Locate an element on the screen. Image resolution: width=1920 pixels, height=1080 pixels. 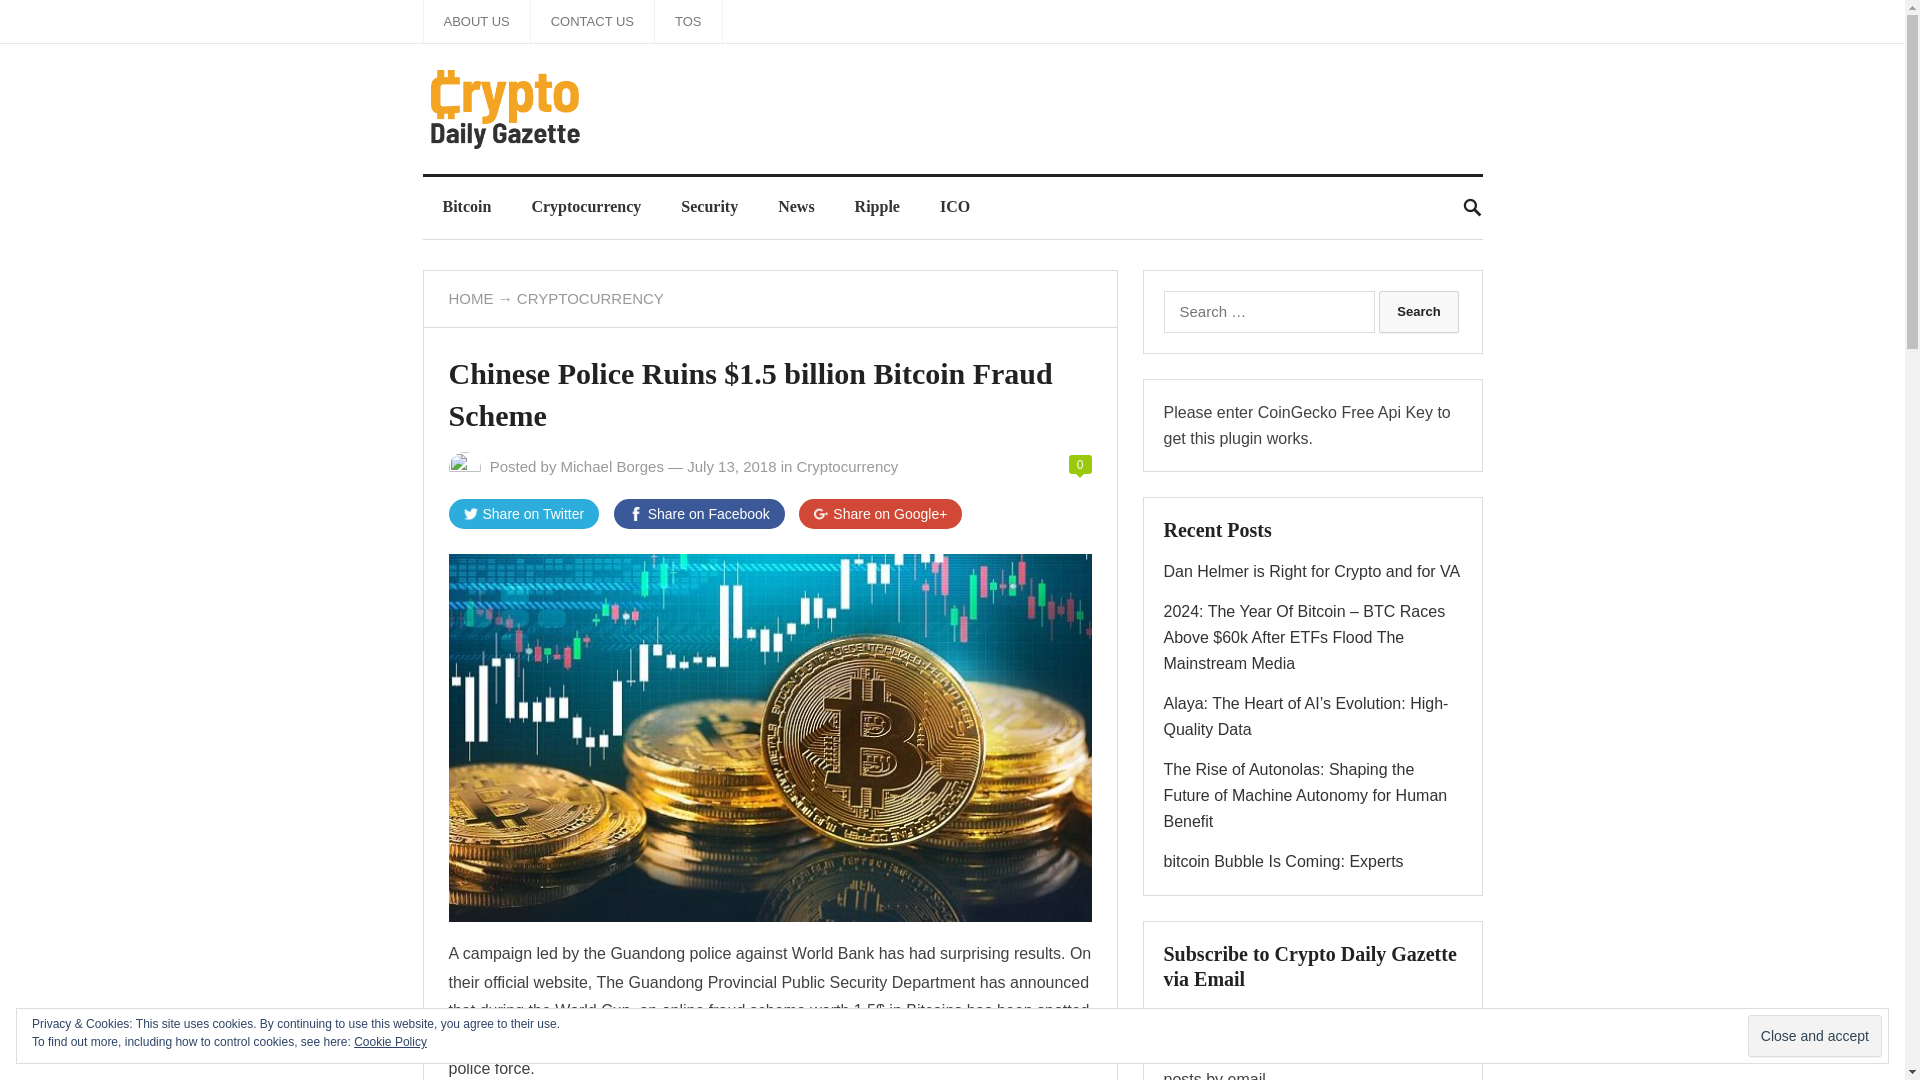
0 is located at coordinates (1080, 464).